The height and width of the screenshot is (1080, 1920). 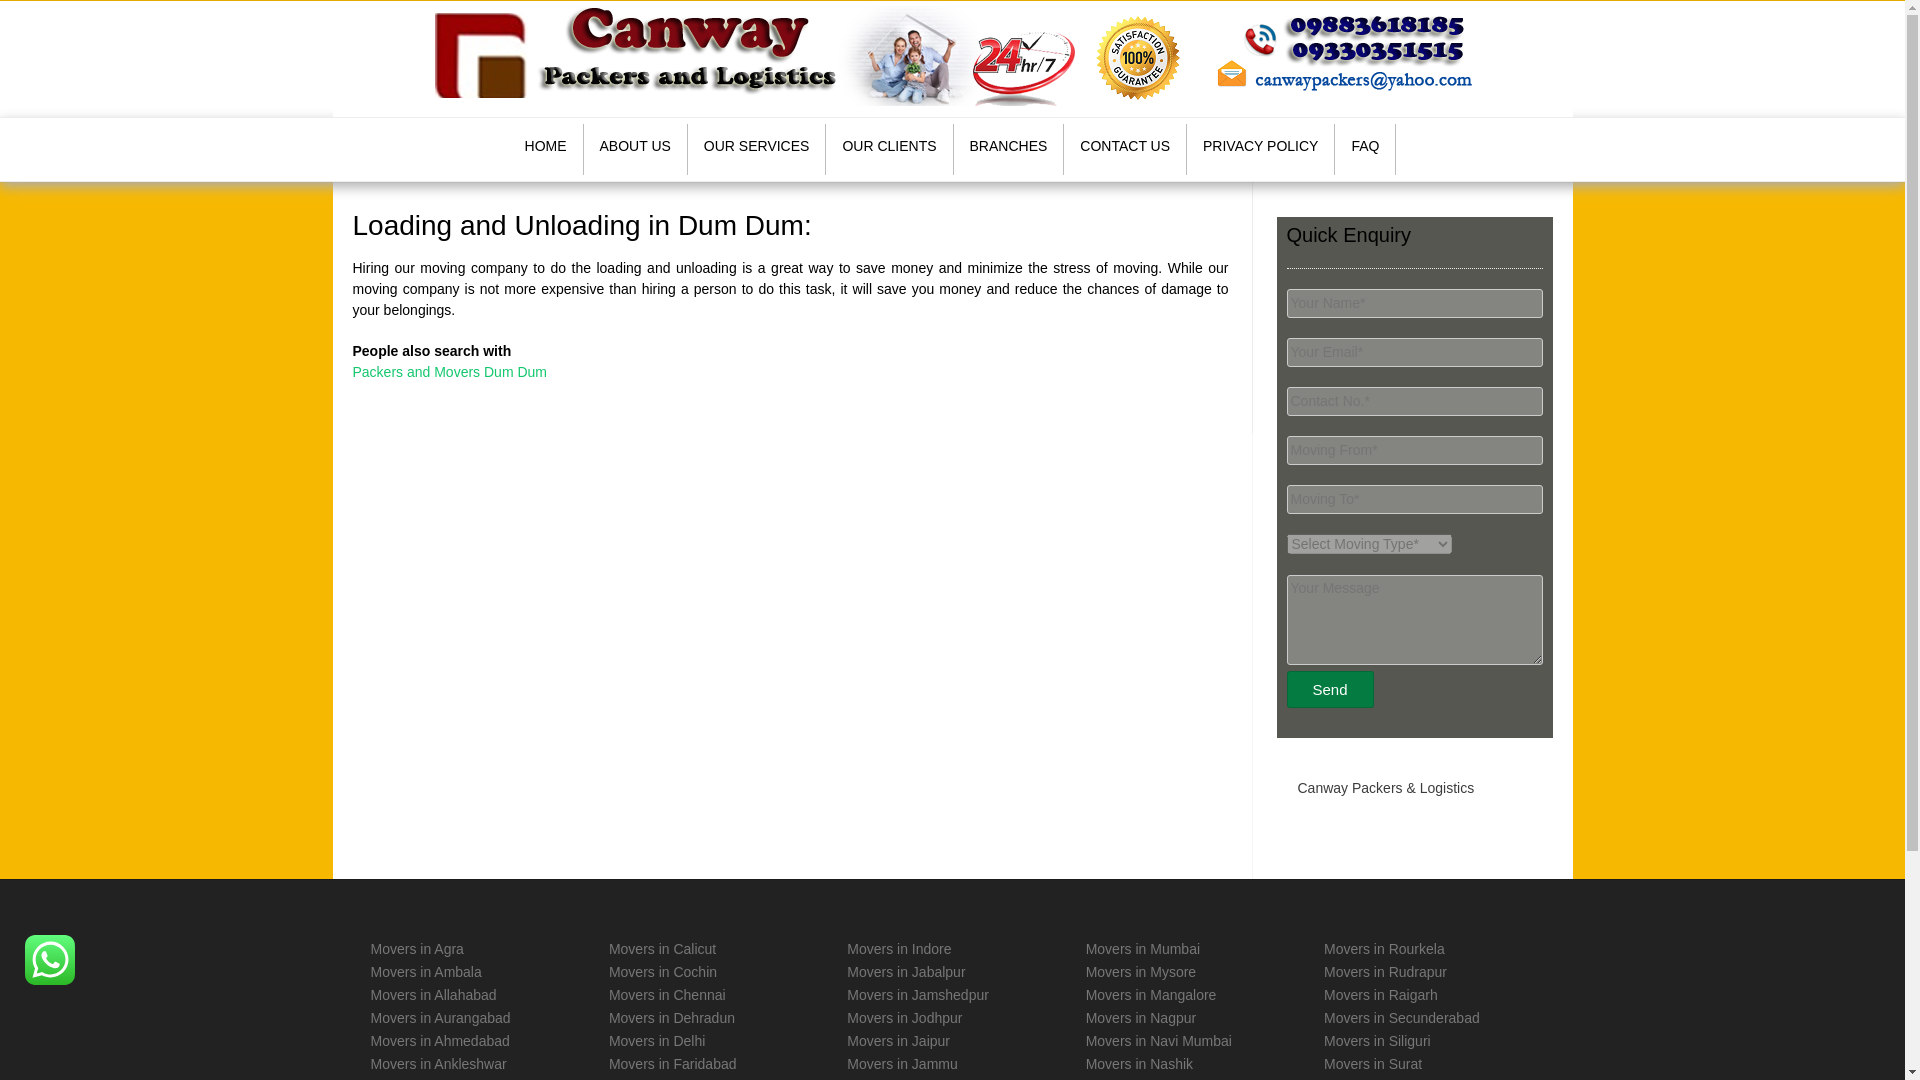 What do you see at coordinates (672, 1064) in the screenshot?
I see `Movers in Faridabad` at bounding box center [672, 1064].